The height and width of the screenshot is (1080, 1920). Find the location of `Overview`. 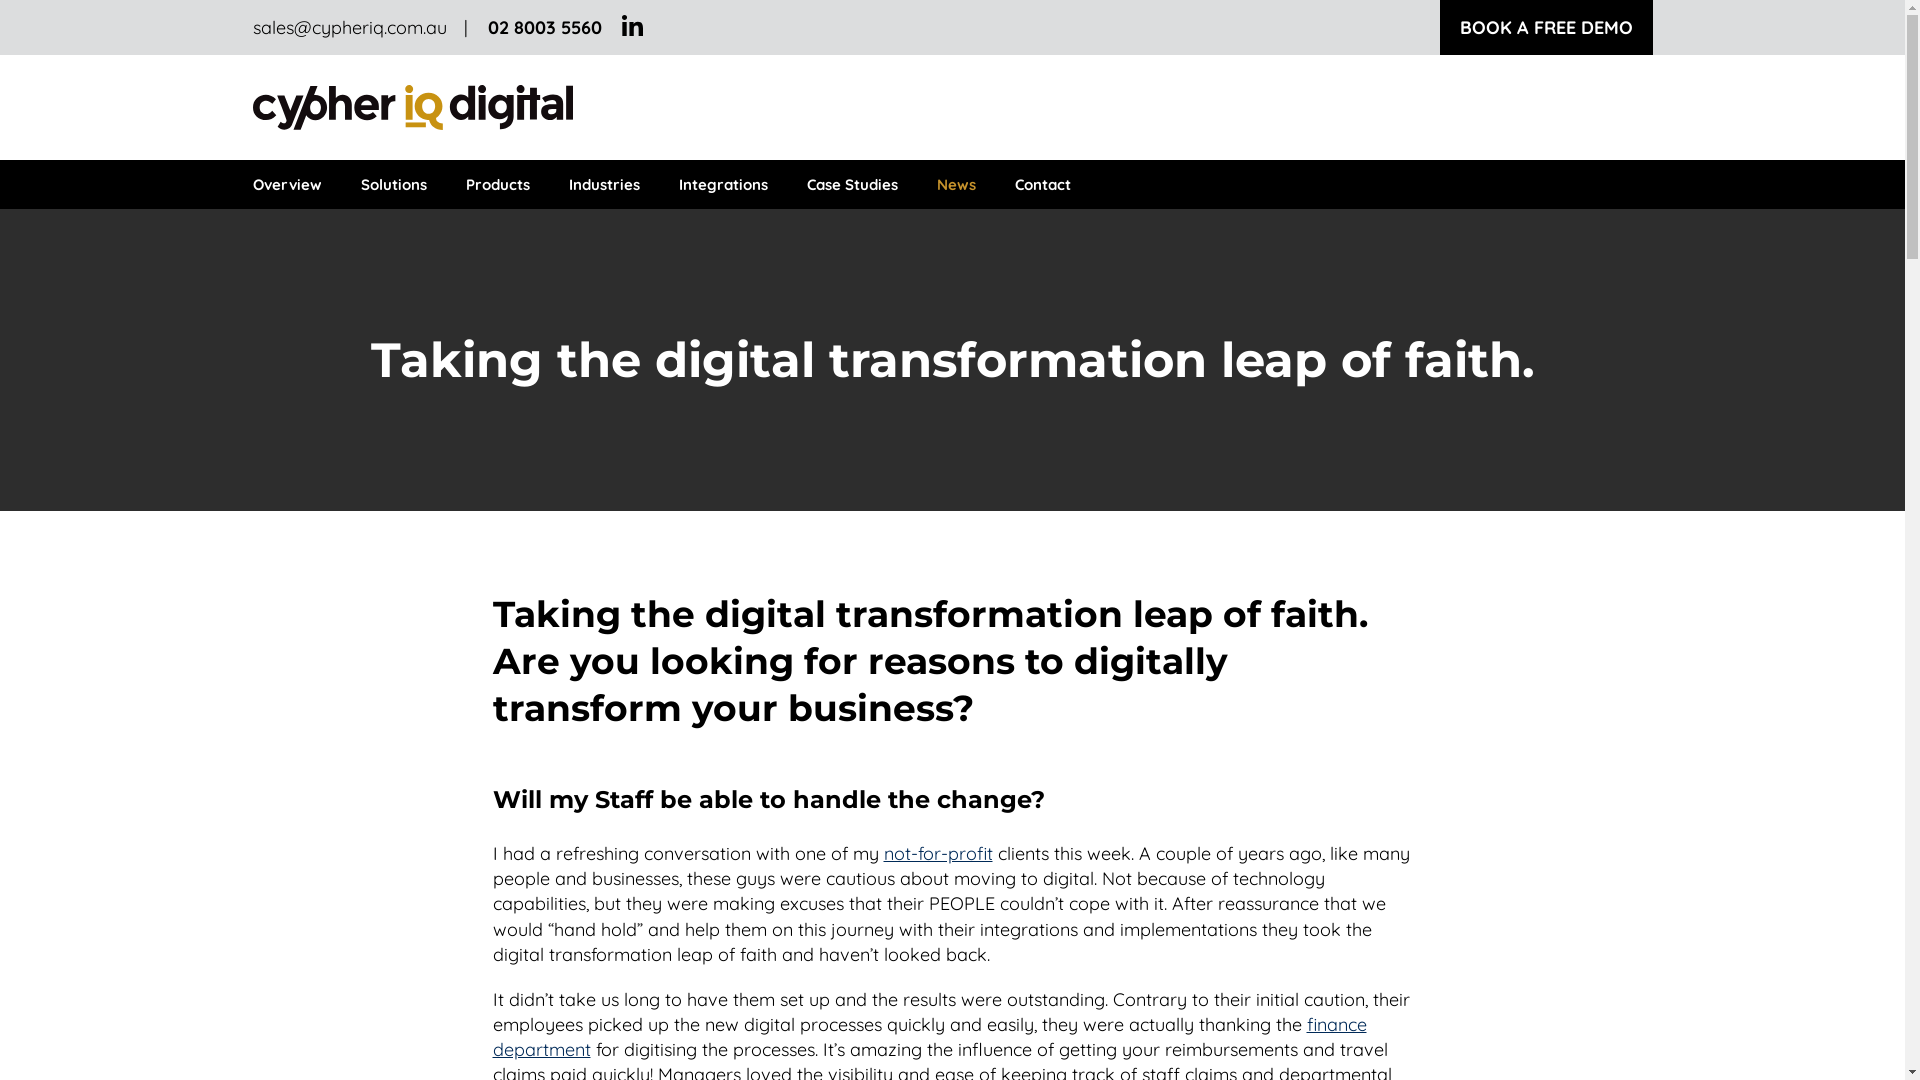

Overview is located at coordinates (292, 184).